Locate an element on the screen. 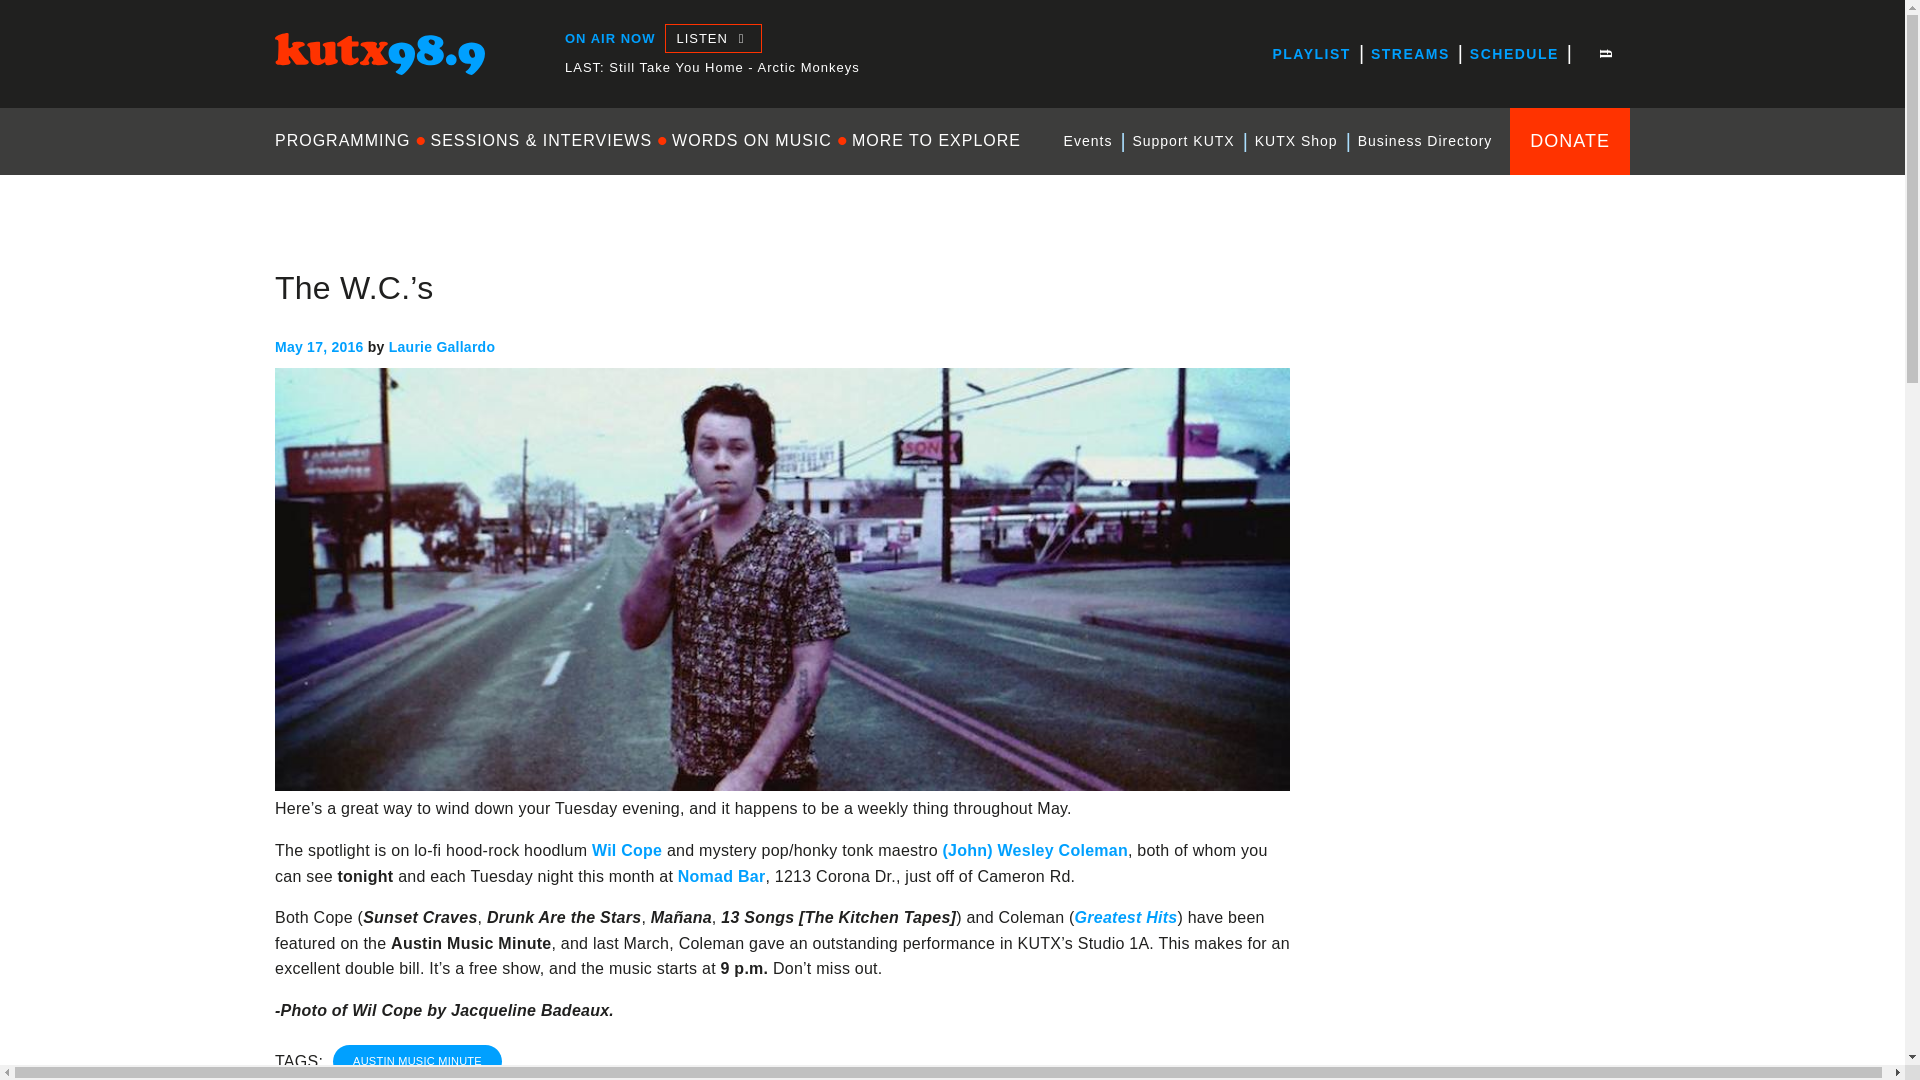  STREAMS is located at coordinates (1410, 54).